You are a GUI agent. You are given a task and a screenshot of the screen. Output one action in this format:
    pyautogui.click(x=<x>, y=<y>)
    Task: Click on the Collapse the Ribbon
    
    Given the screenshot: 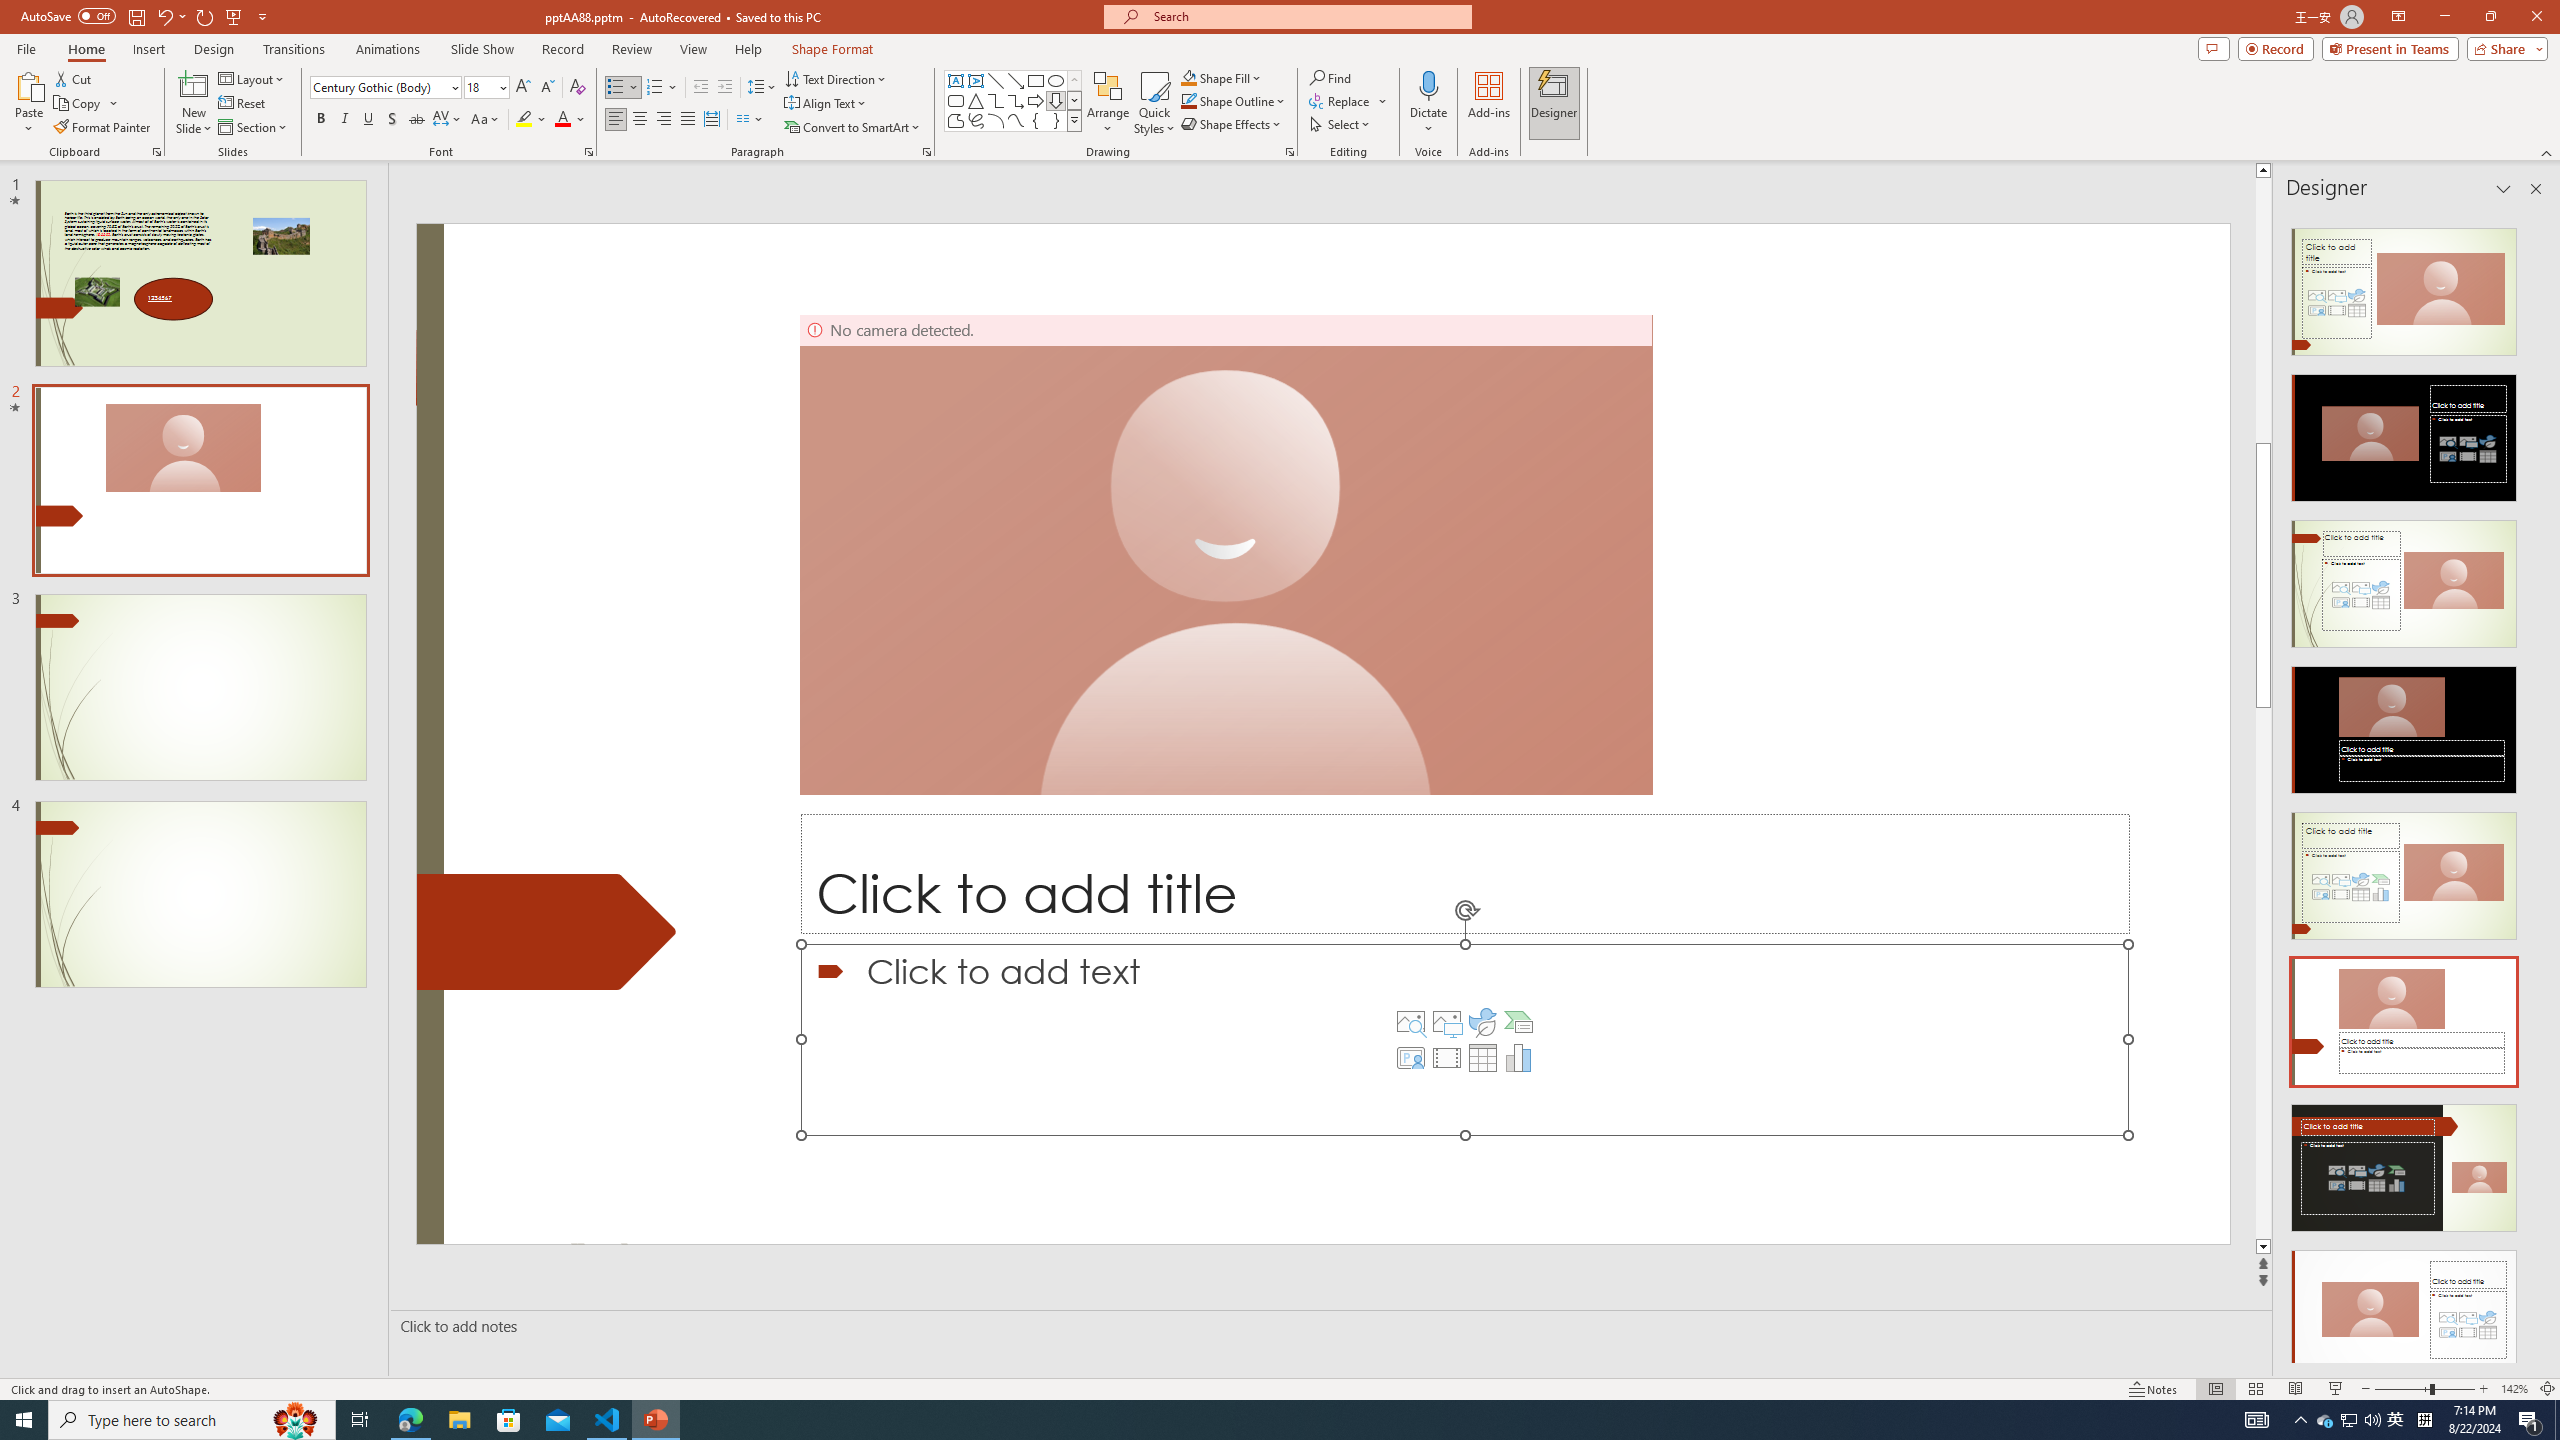 What is the action you would take?
    pyautogui.click(x=2547, y=152)
    